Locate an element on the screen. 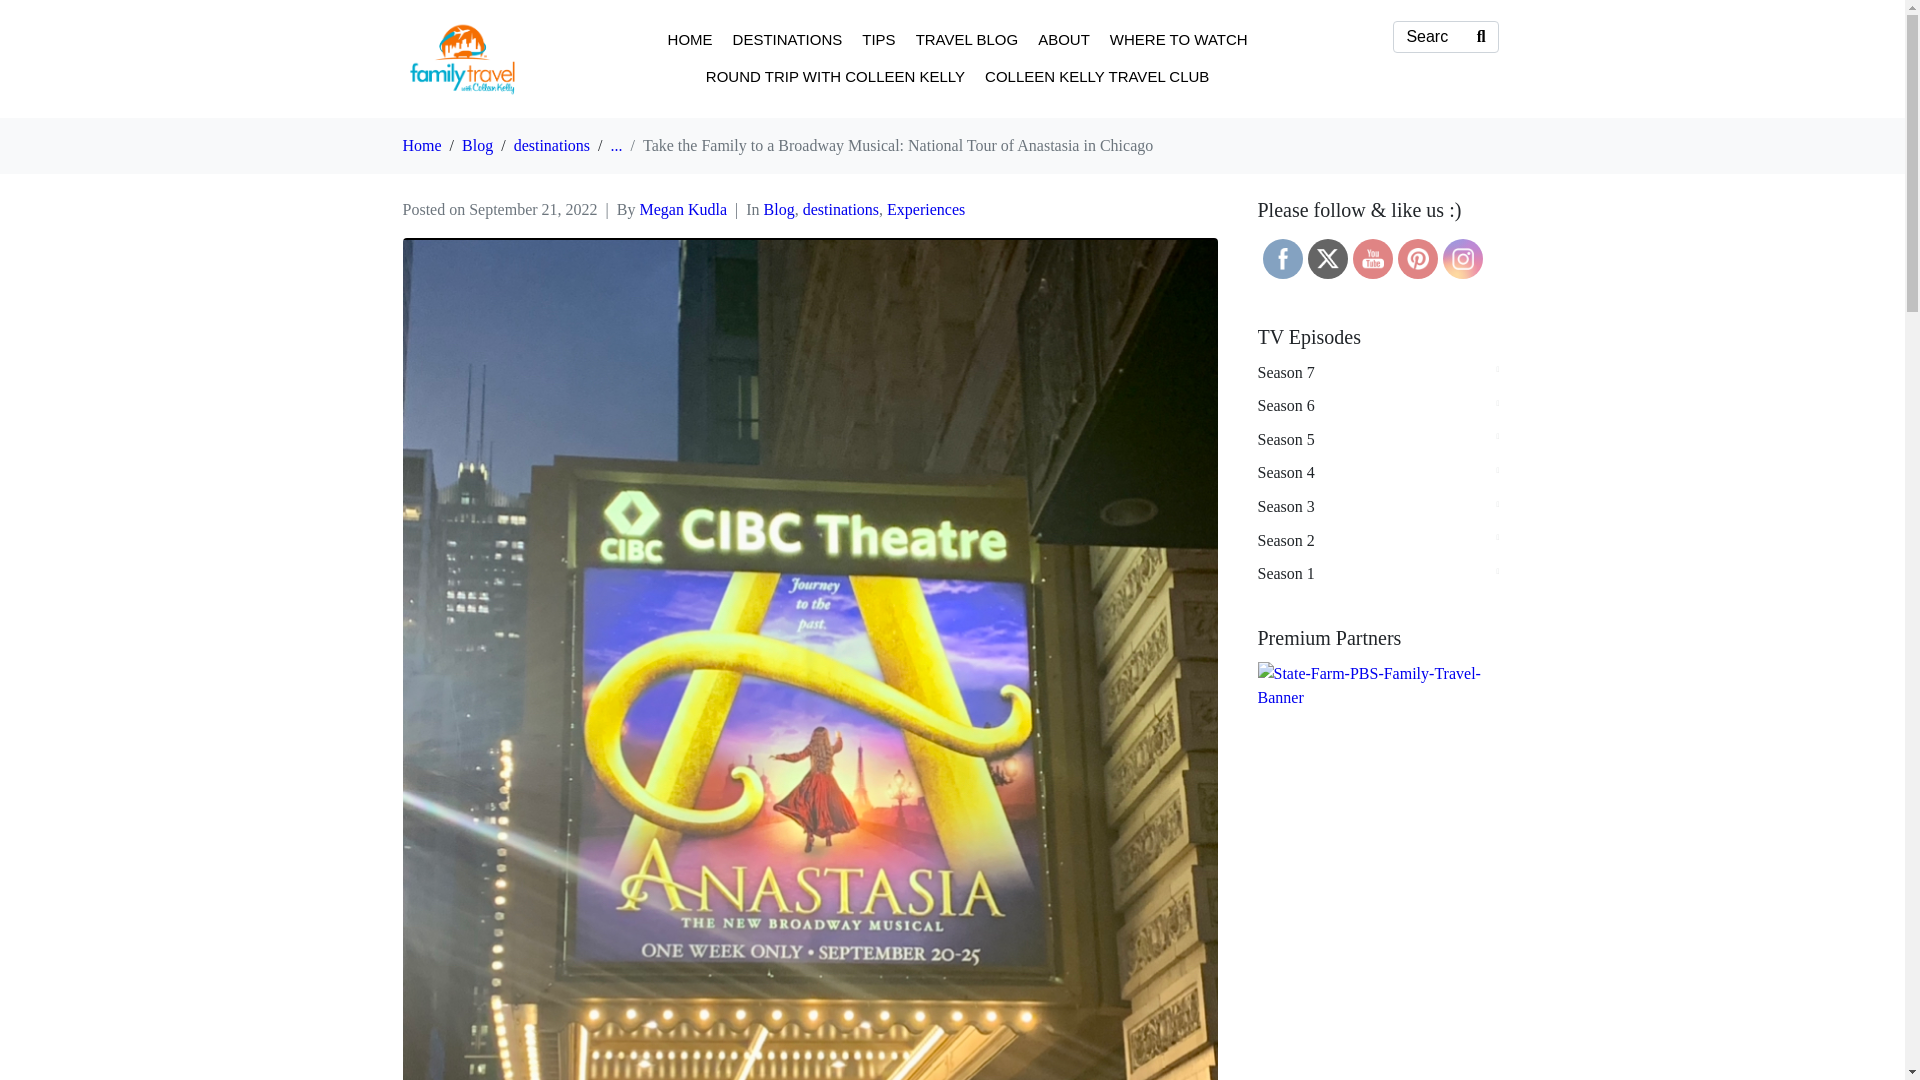  Instagram is located at coordinates (1462, 259).